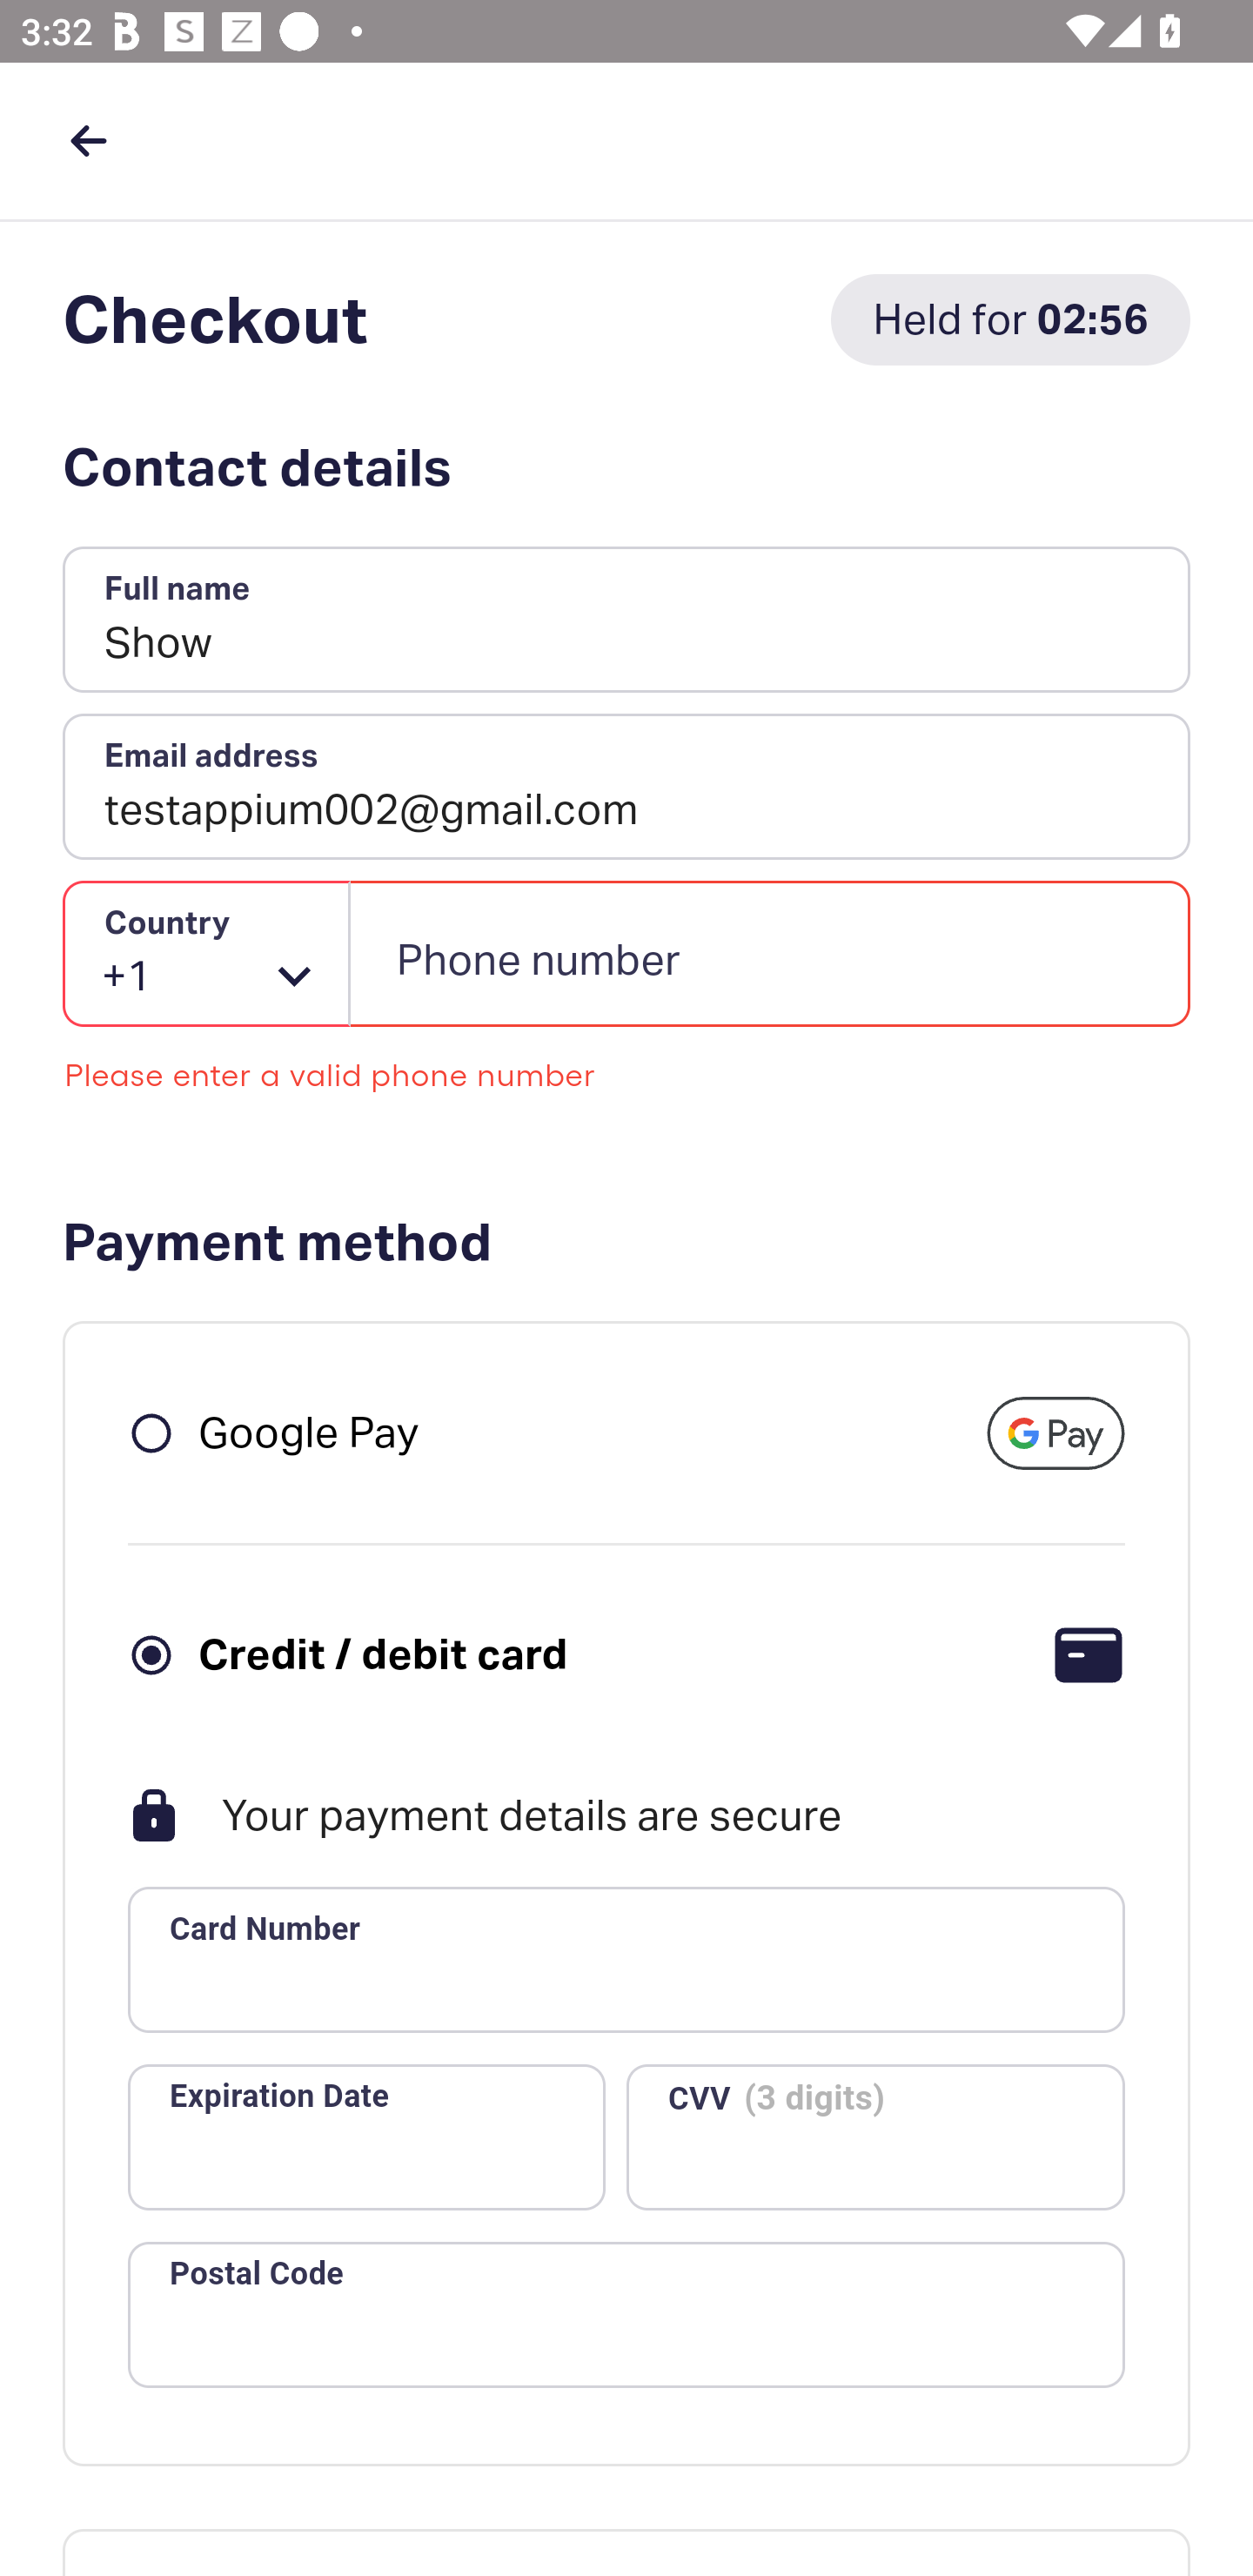  Describe the element at coordinates (626, 787) in the screenshot. I see `testappium002@gmail.com` at that location.